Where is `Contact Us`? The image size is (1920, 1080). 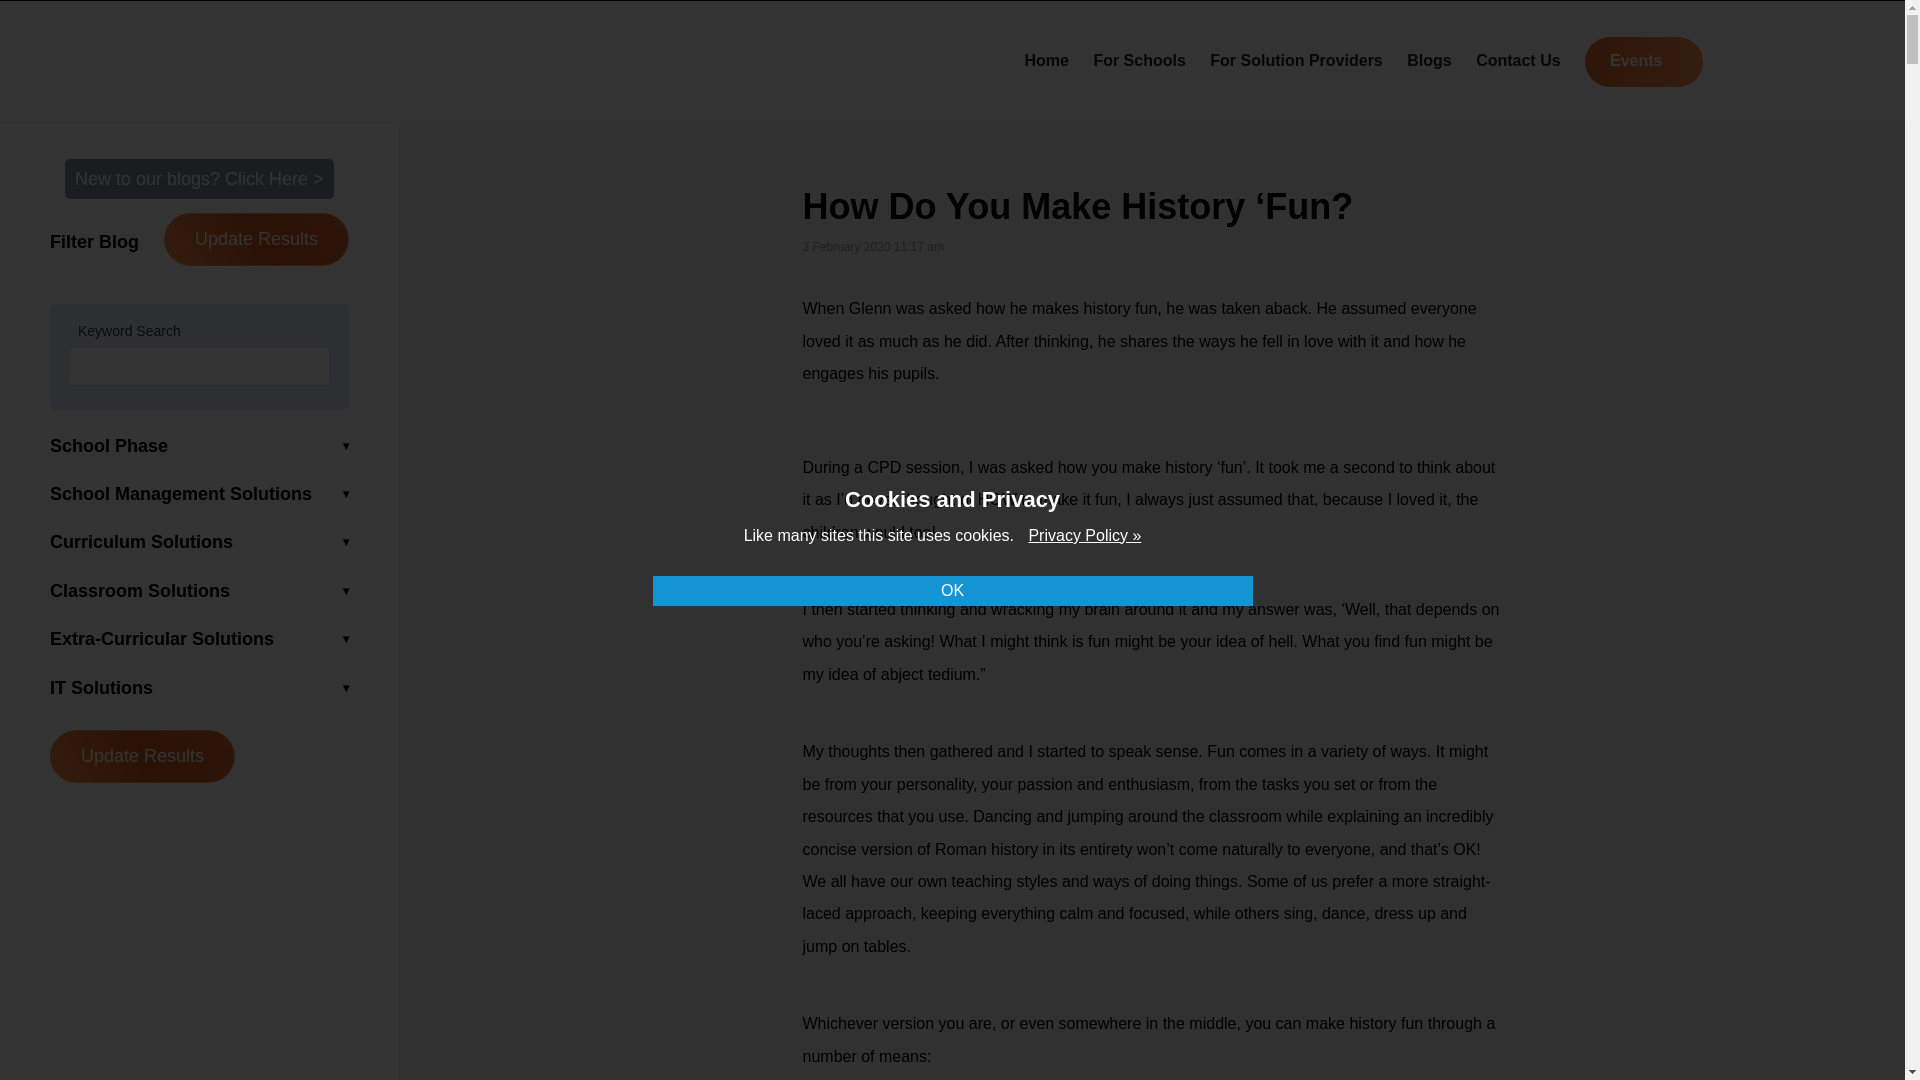
Contact Us is located at coordinates (1518, 60).